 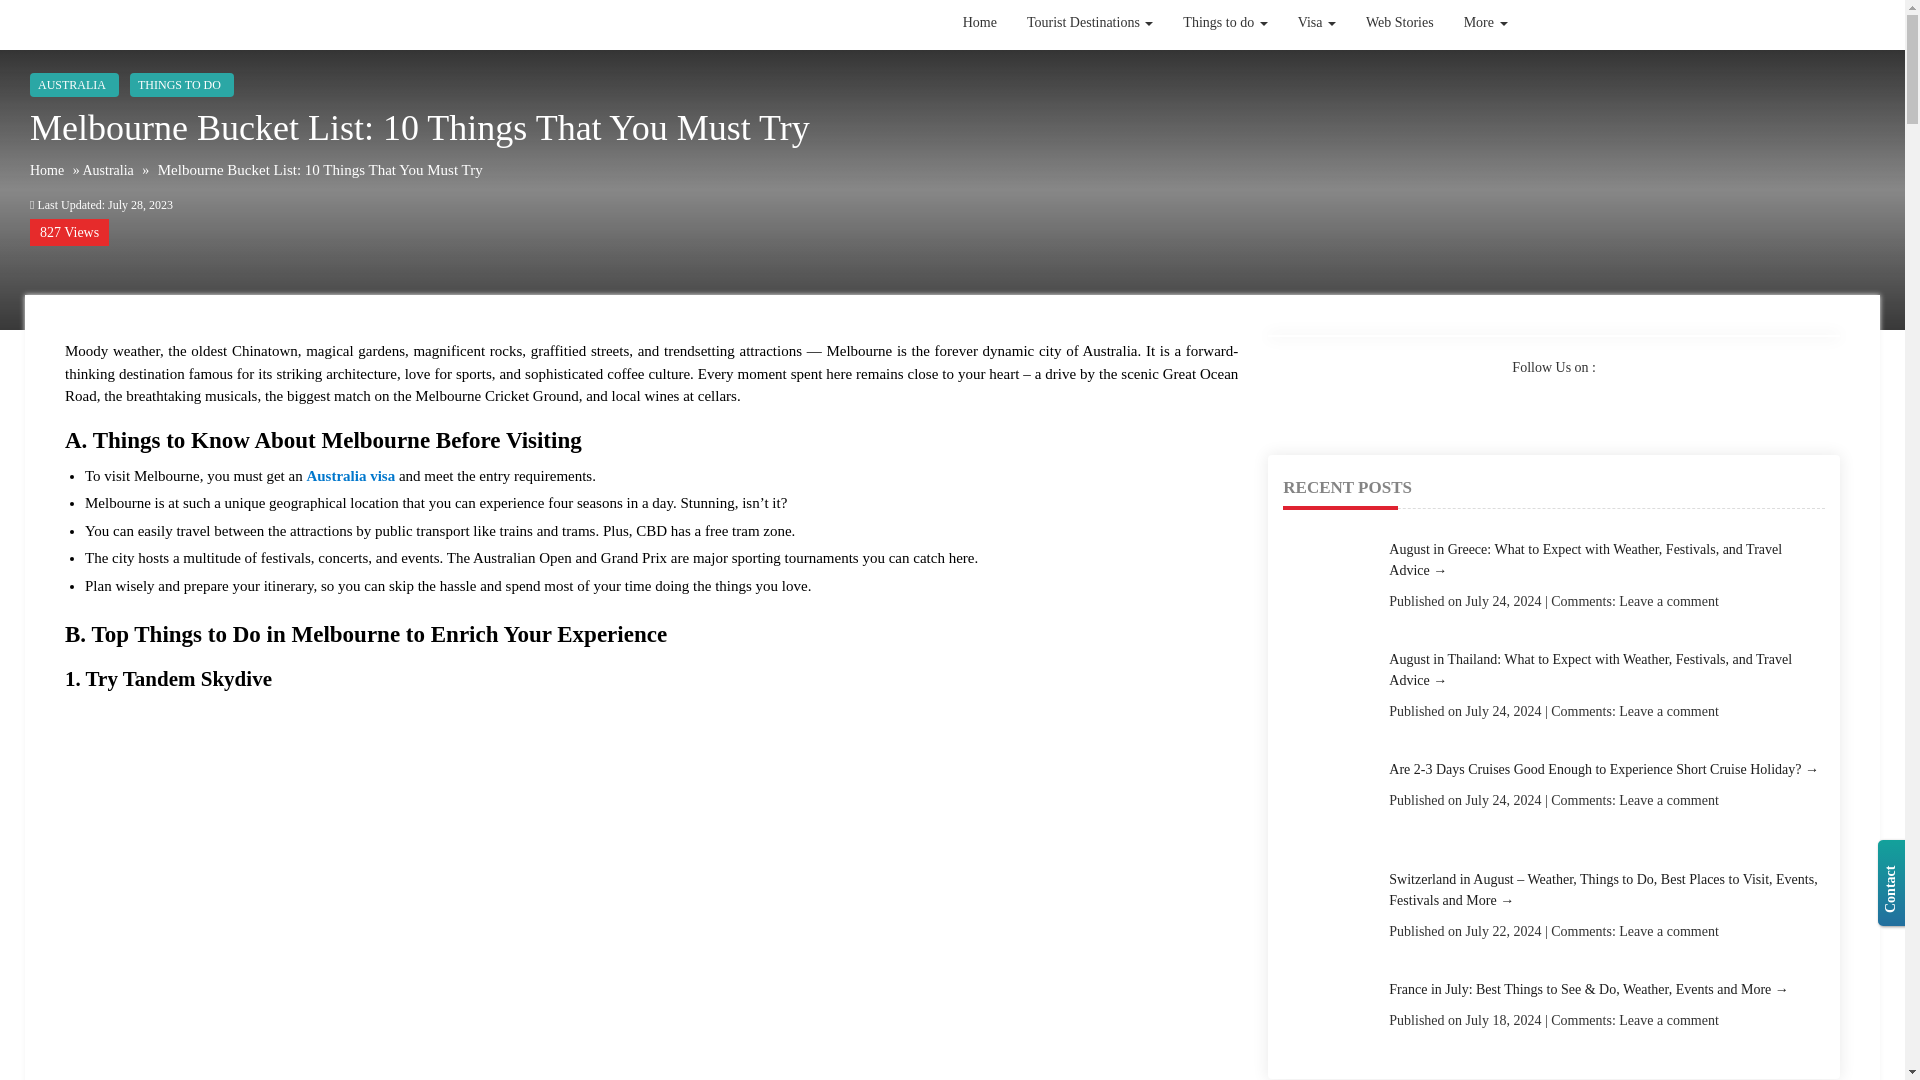 I want to click on Tourist Destinations, so click(x=1089, y=66).